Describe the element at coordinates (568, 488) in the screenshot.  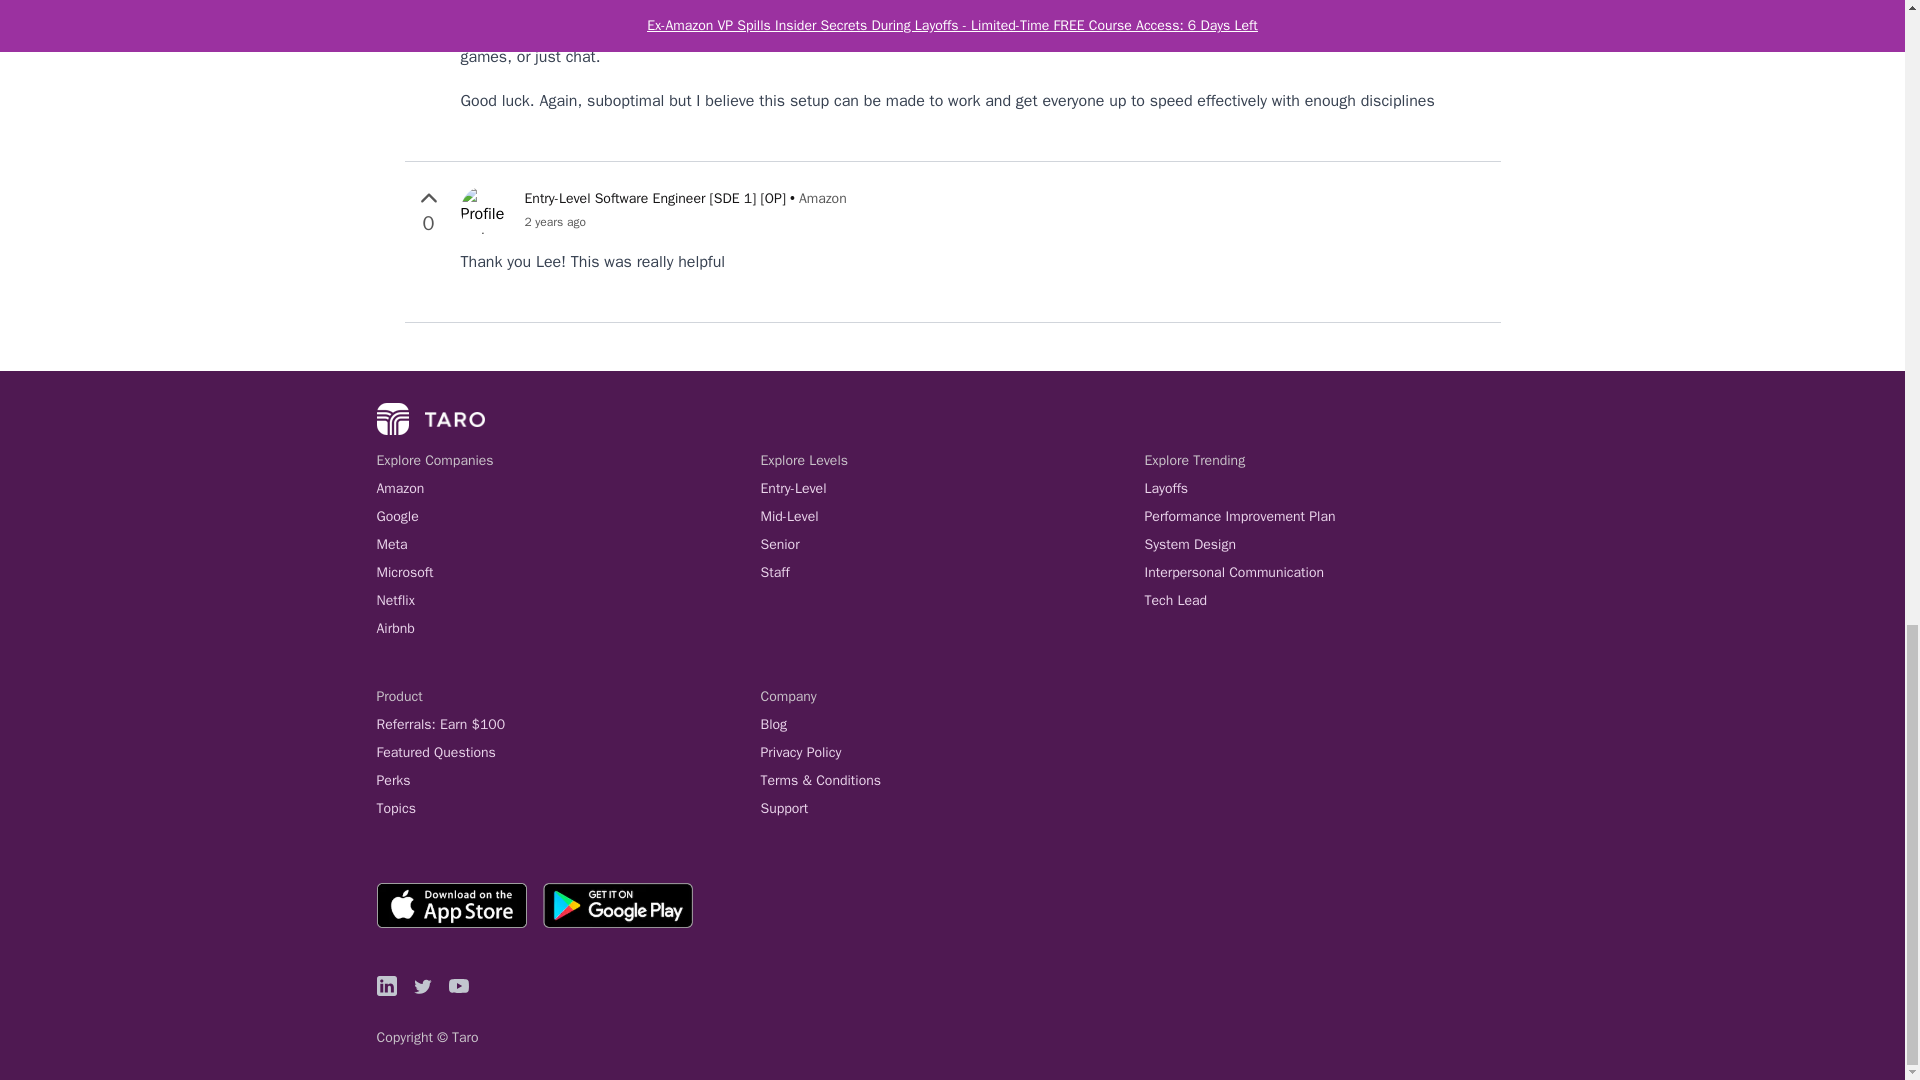
I see `Amazon` at that location.